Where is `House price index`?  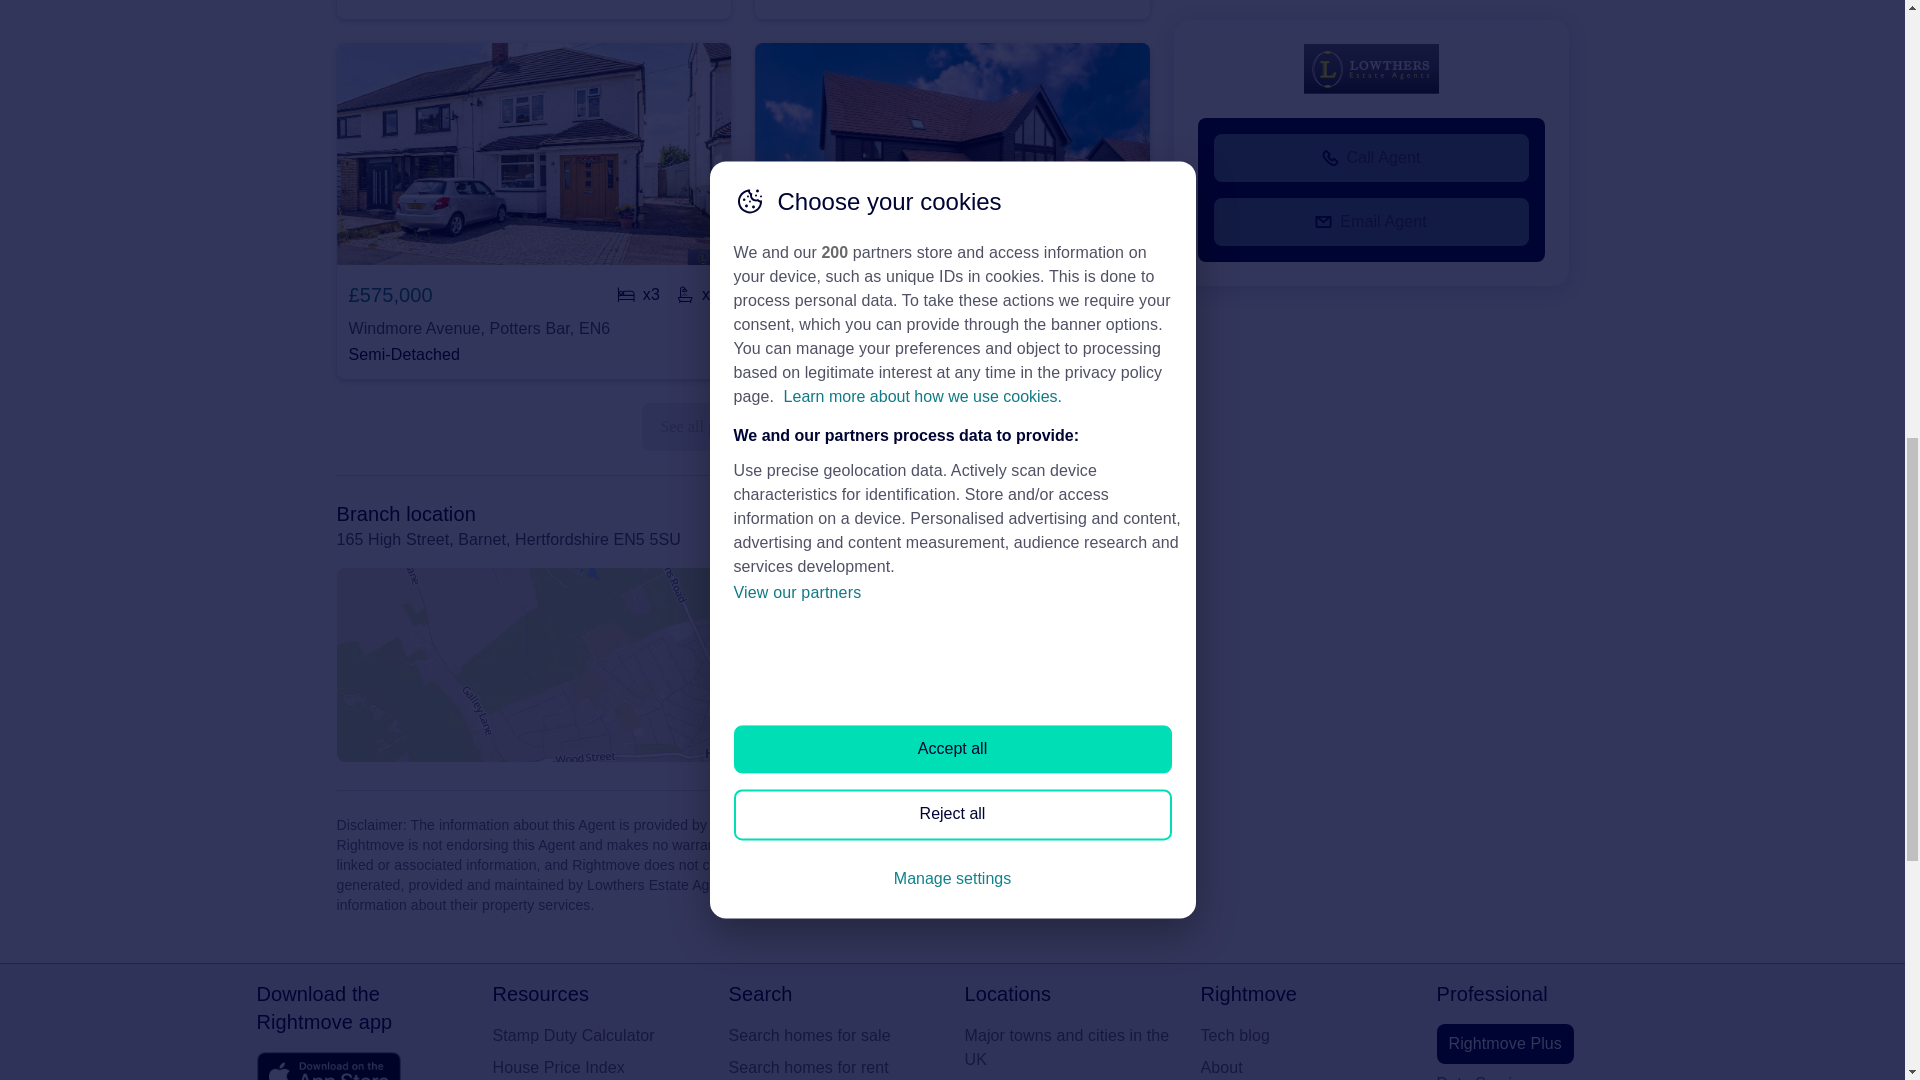
House price index is located at coordinates (598, 1068).